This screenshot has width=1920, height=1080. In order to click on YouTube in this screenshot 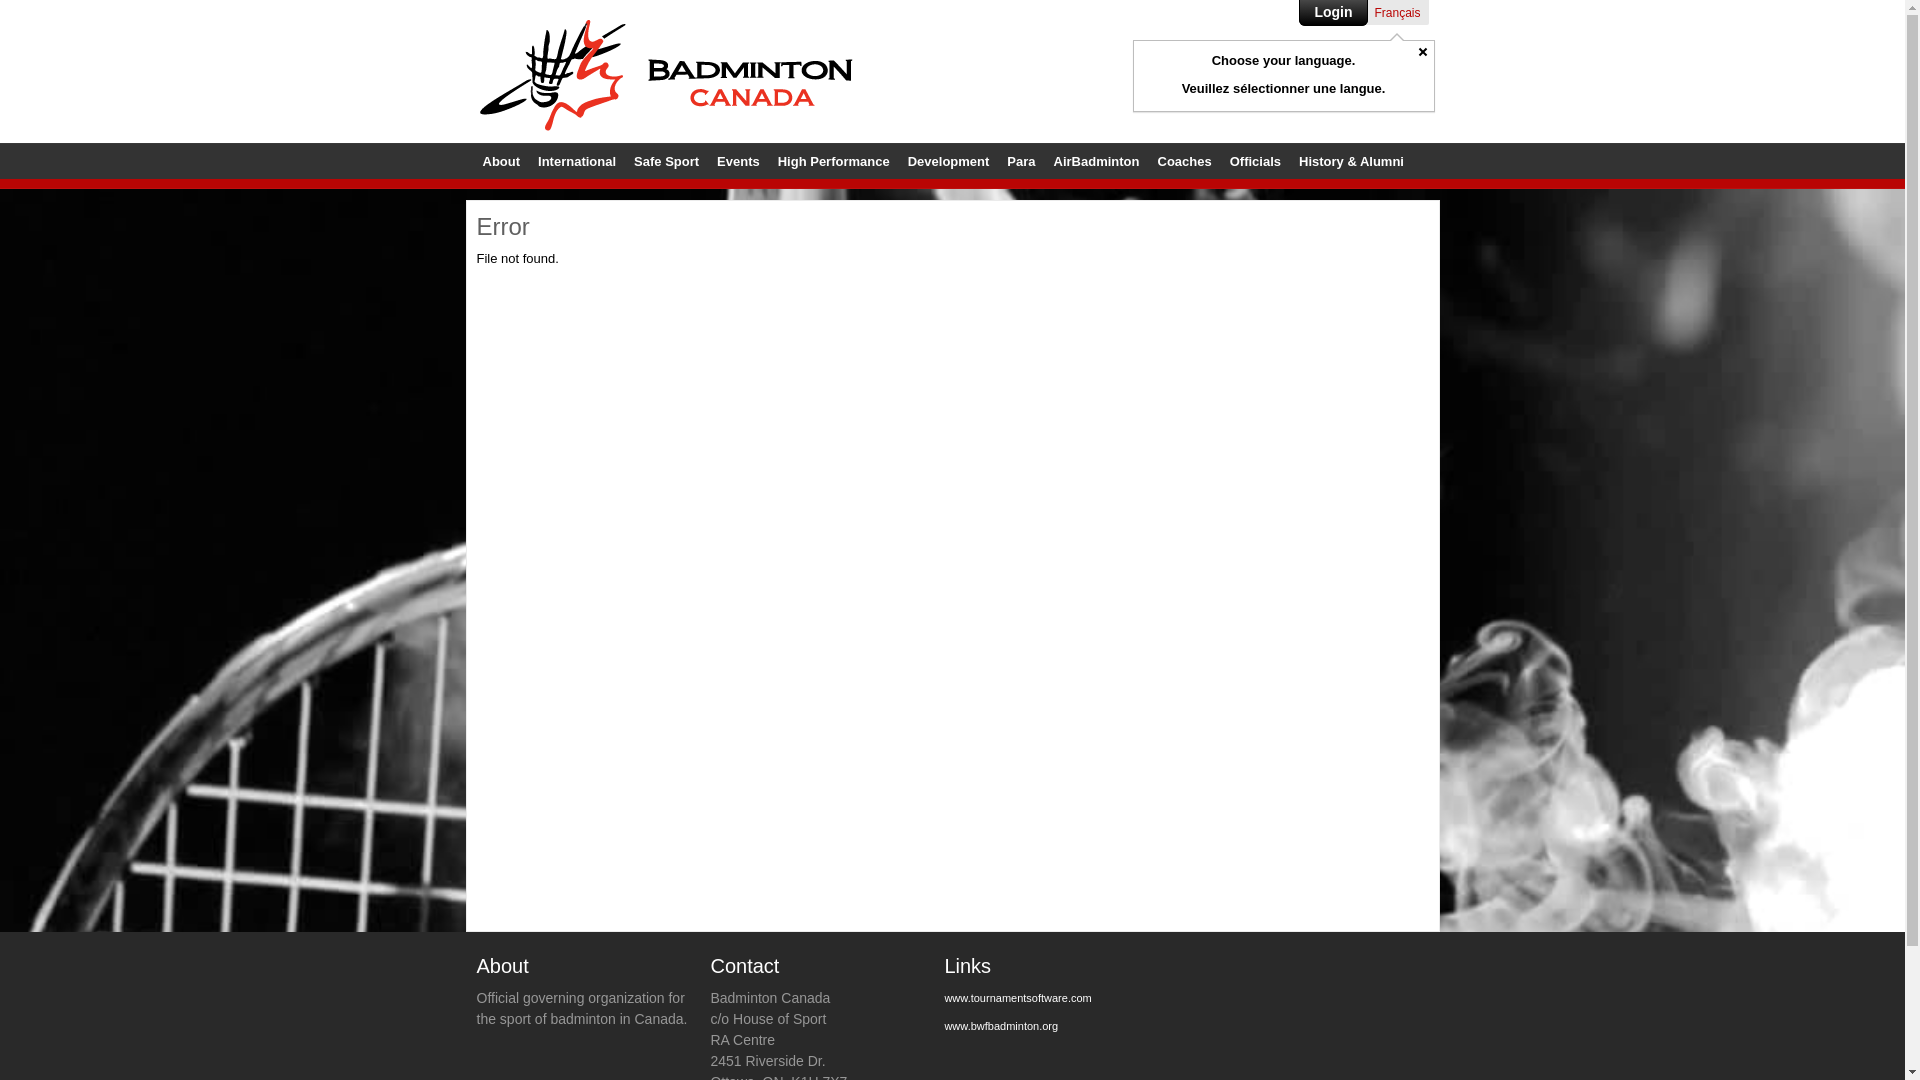, I will do `click(1433, 85)`.